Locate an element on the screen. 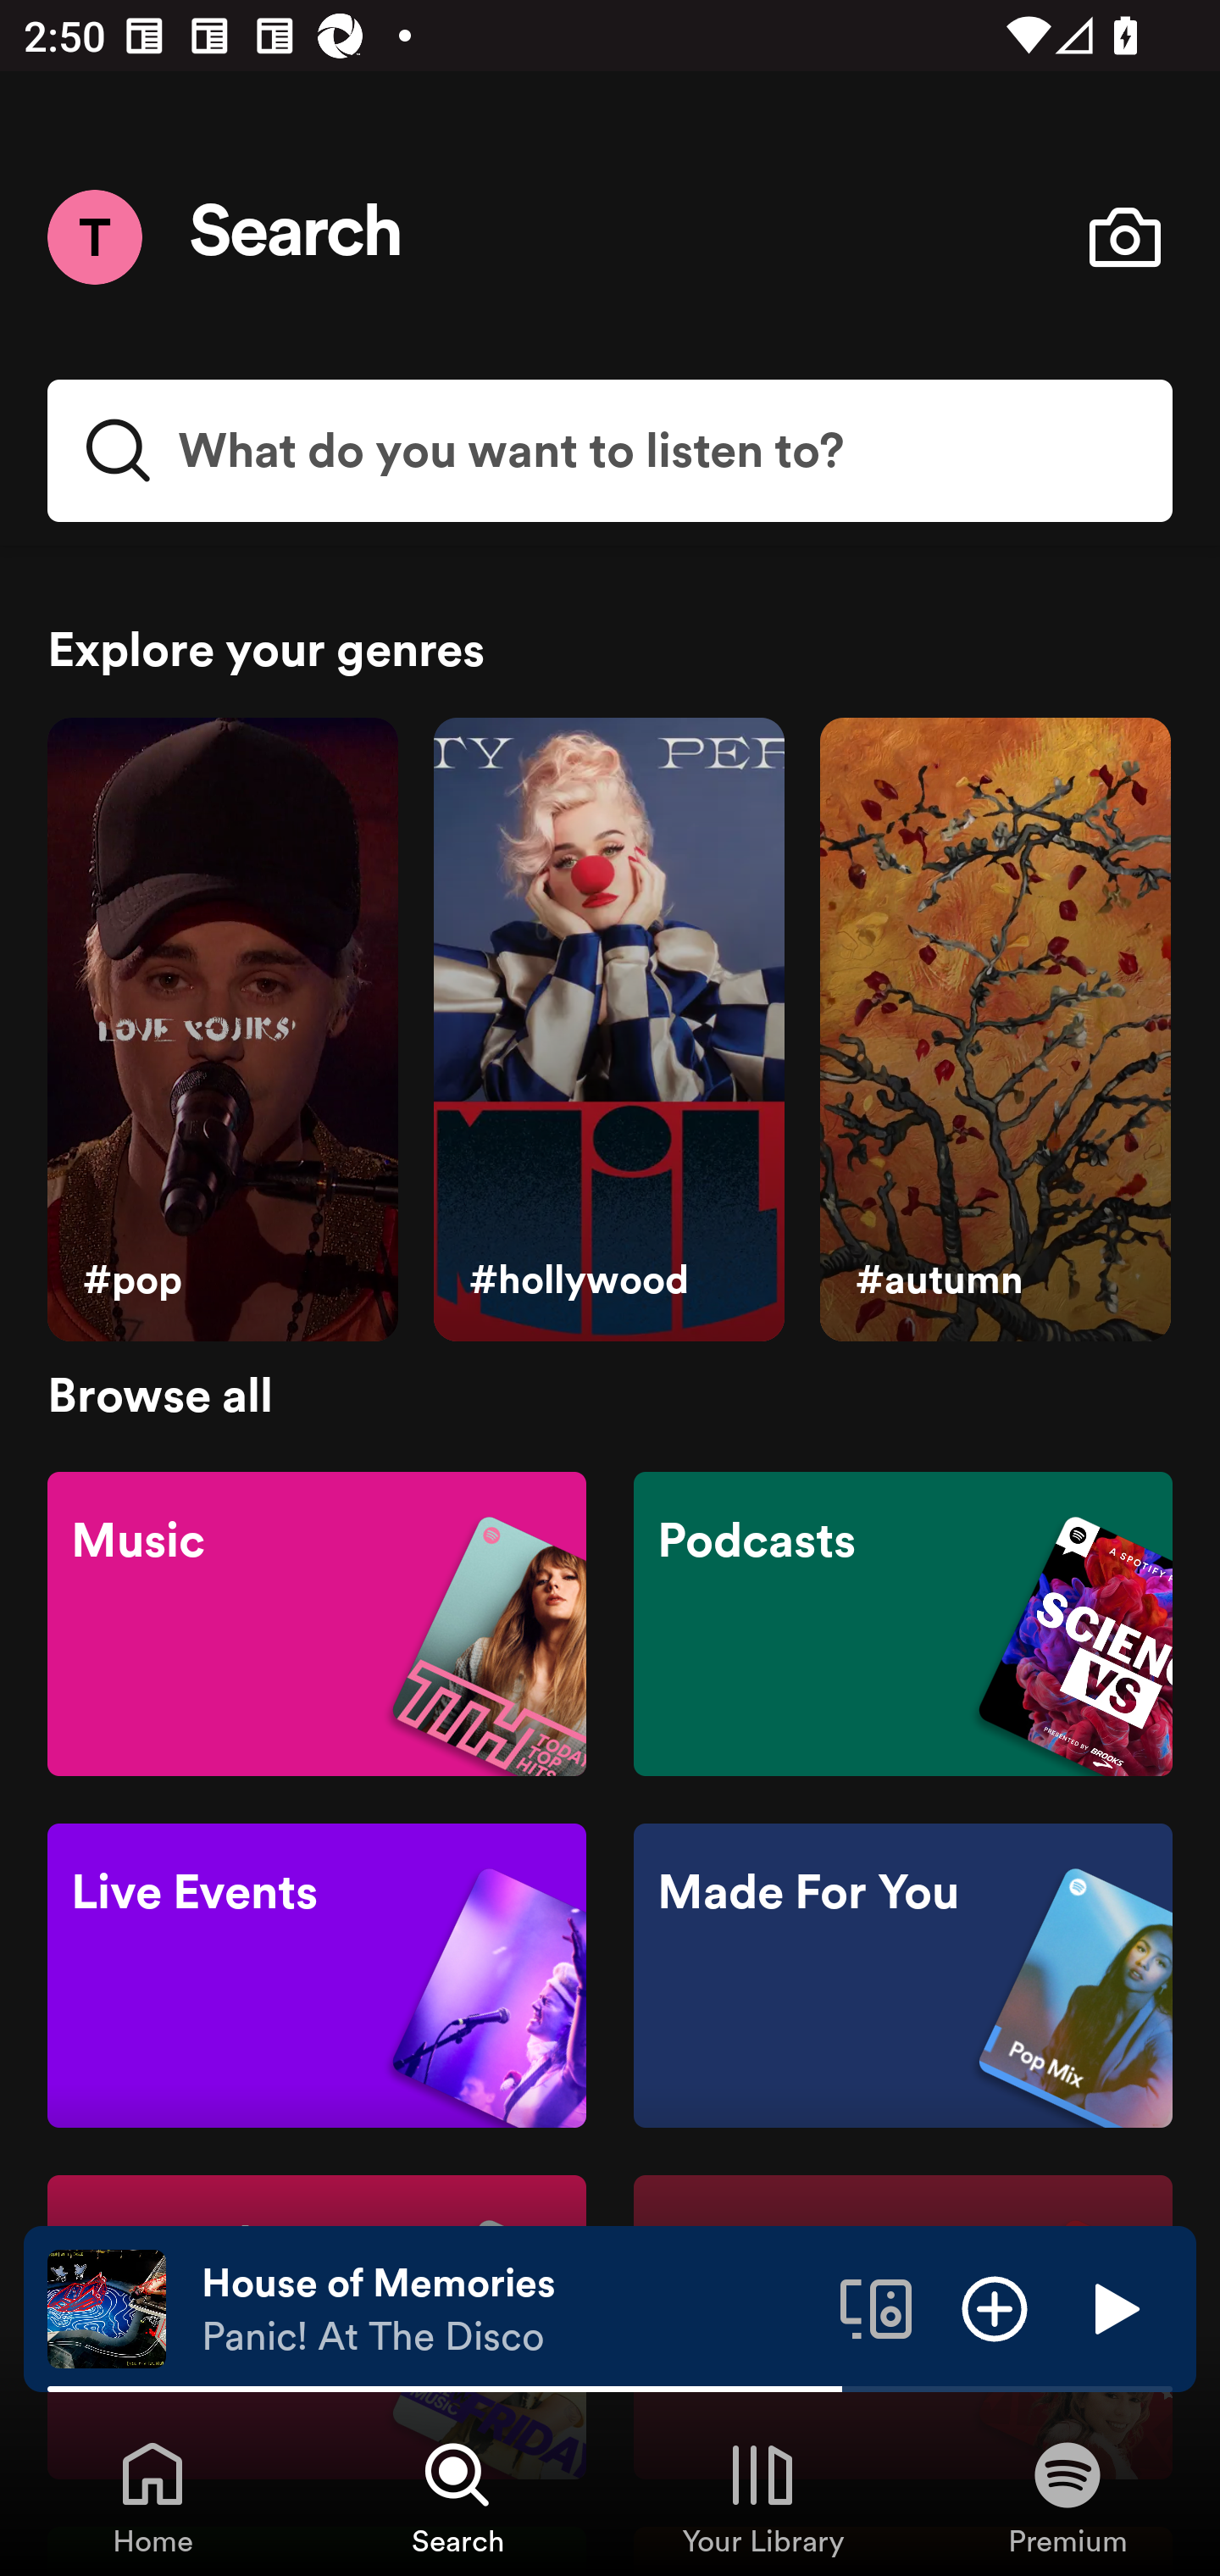 The width and height of the screenshot is (1220, 2576). Music is located at coordinates (317, 1622).